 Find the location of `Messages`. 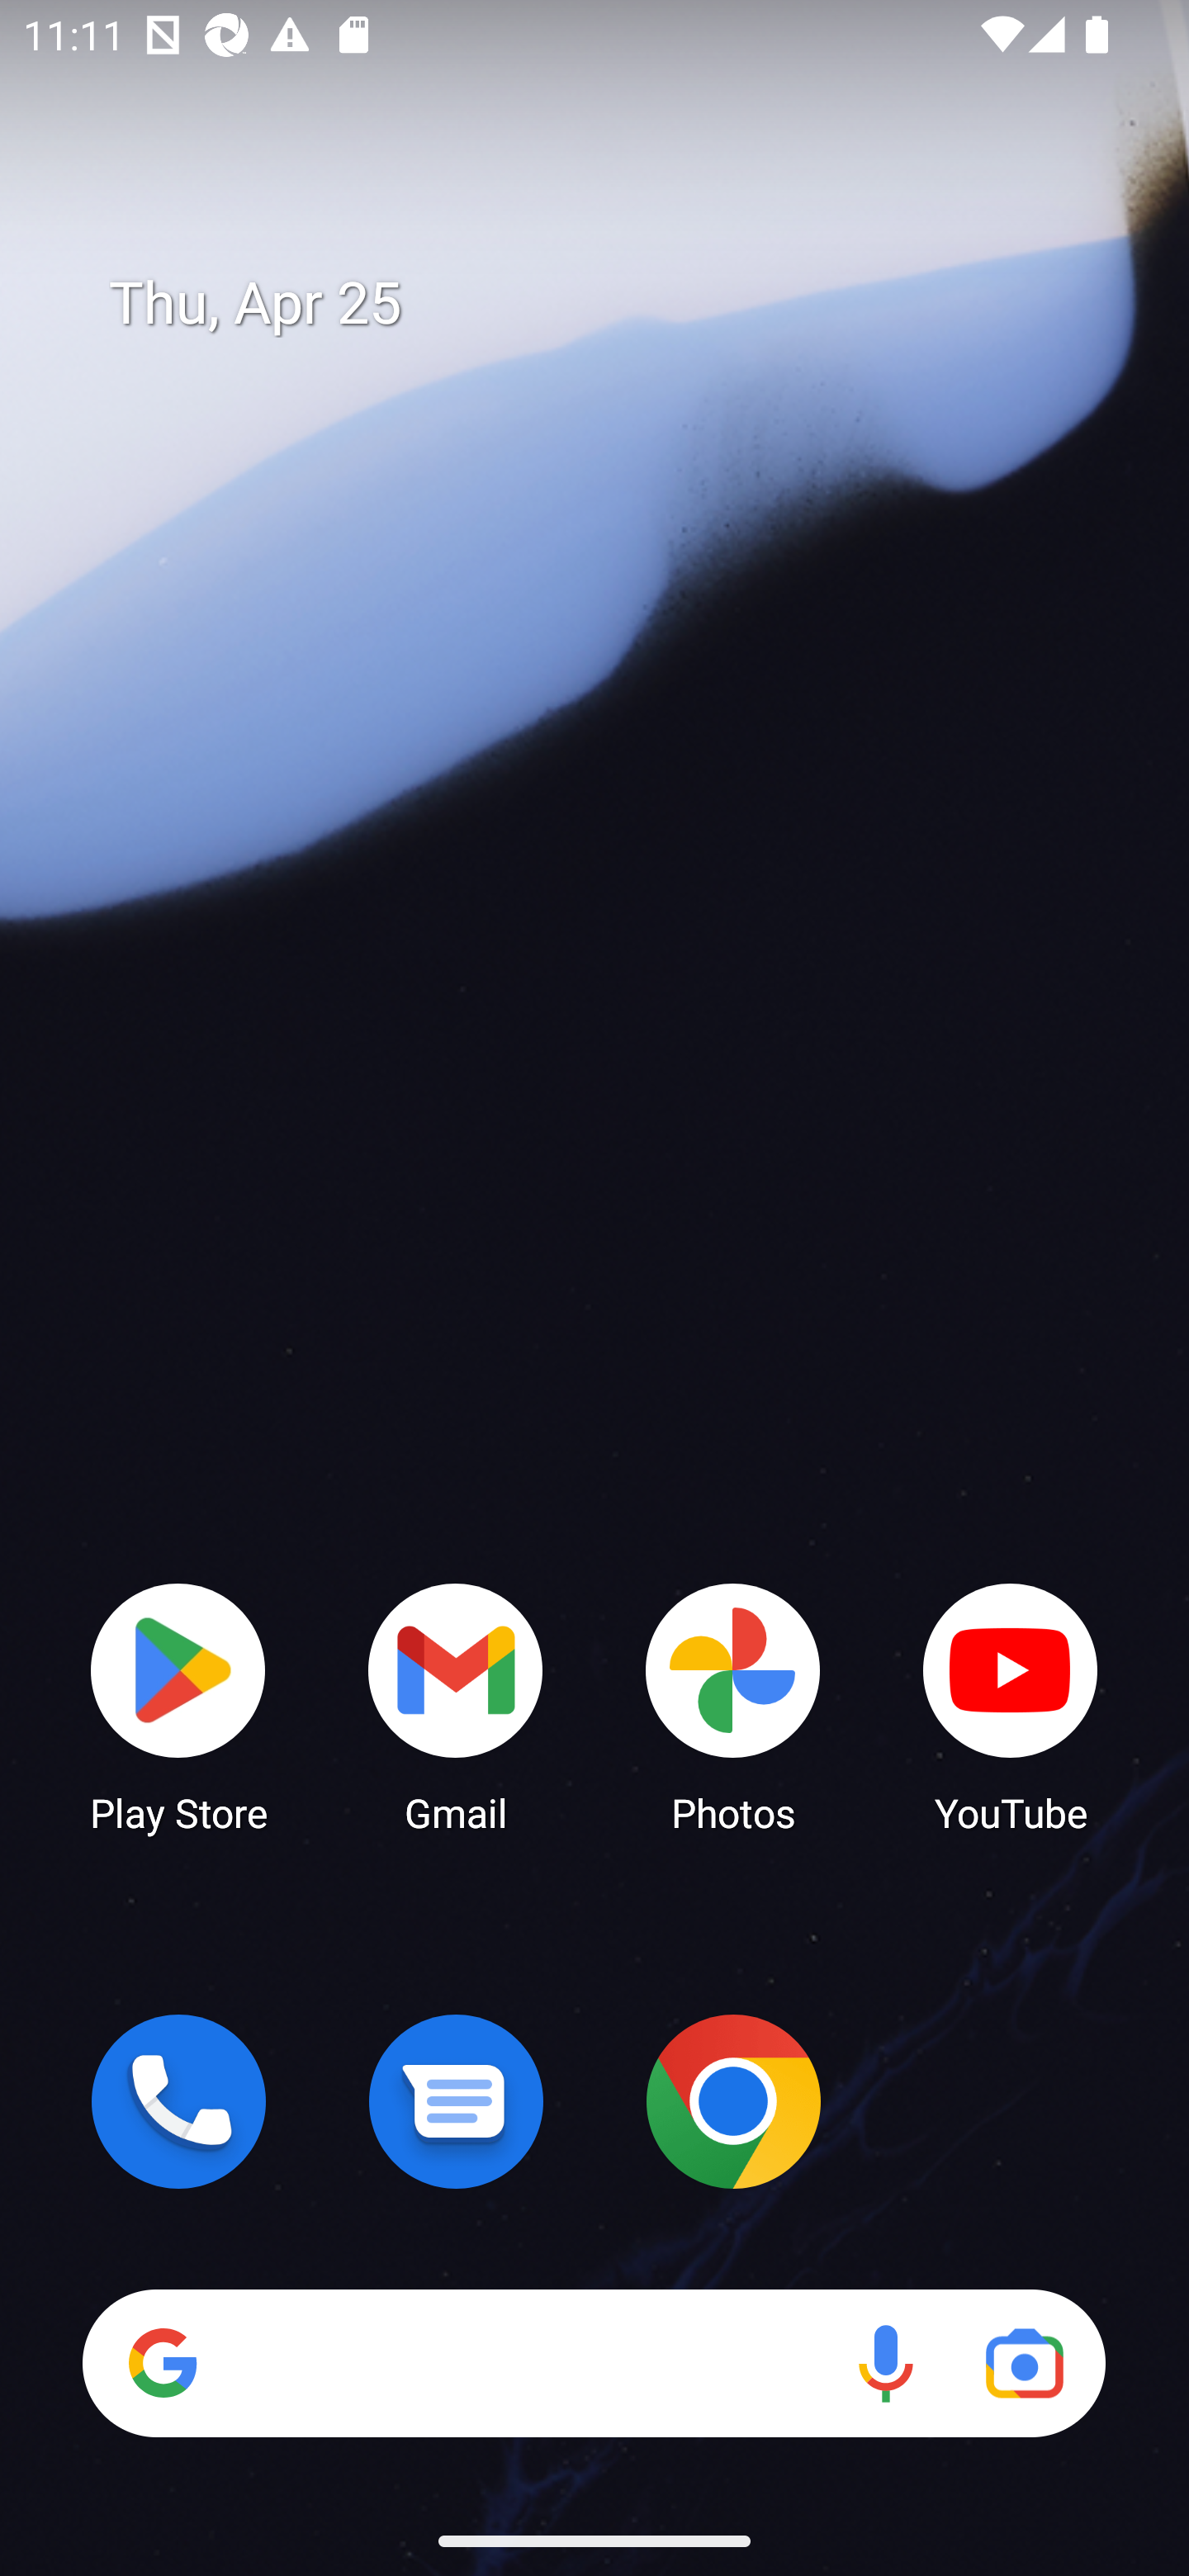

Messages is located at coordinates (456, 2101).